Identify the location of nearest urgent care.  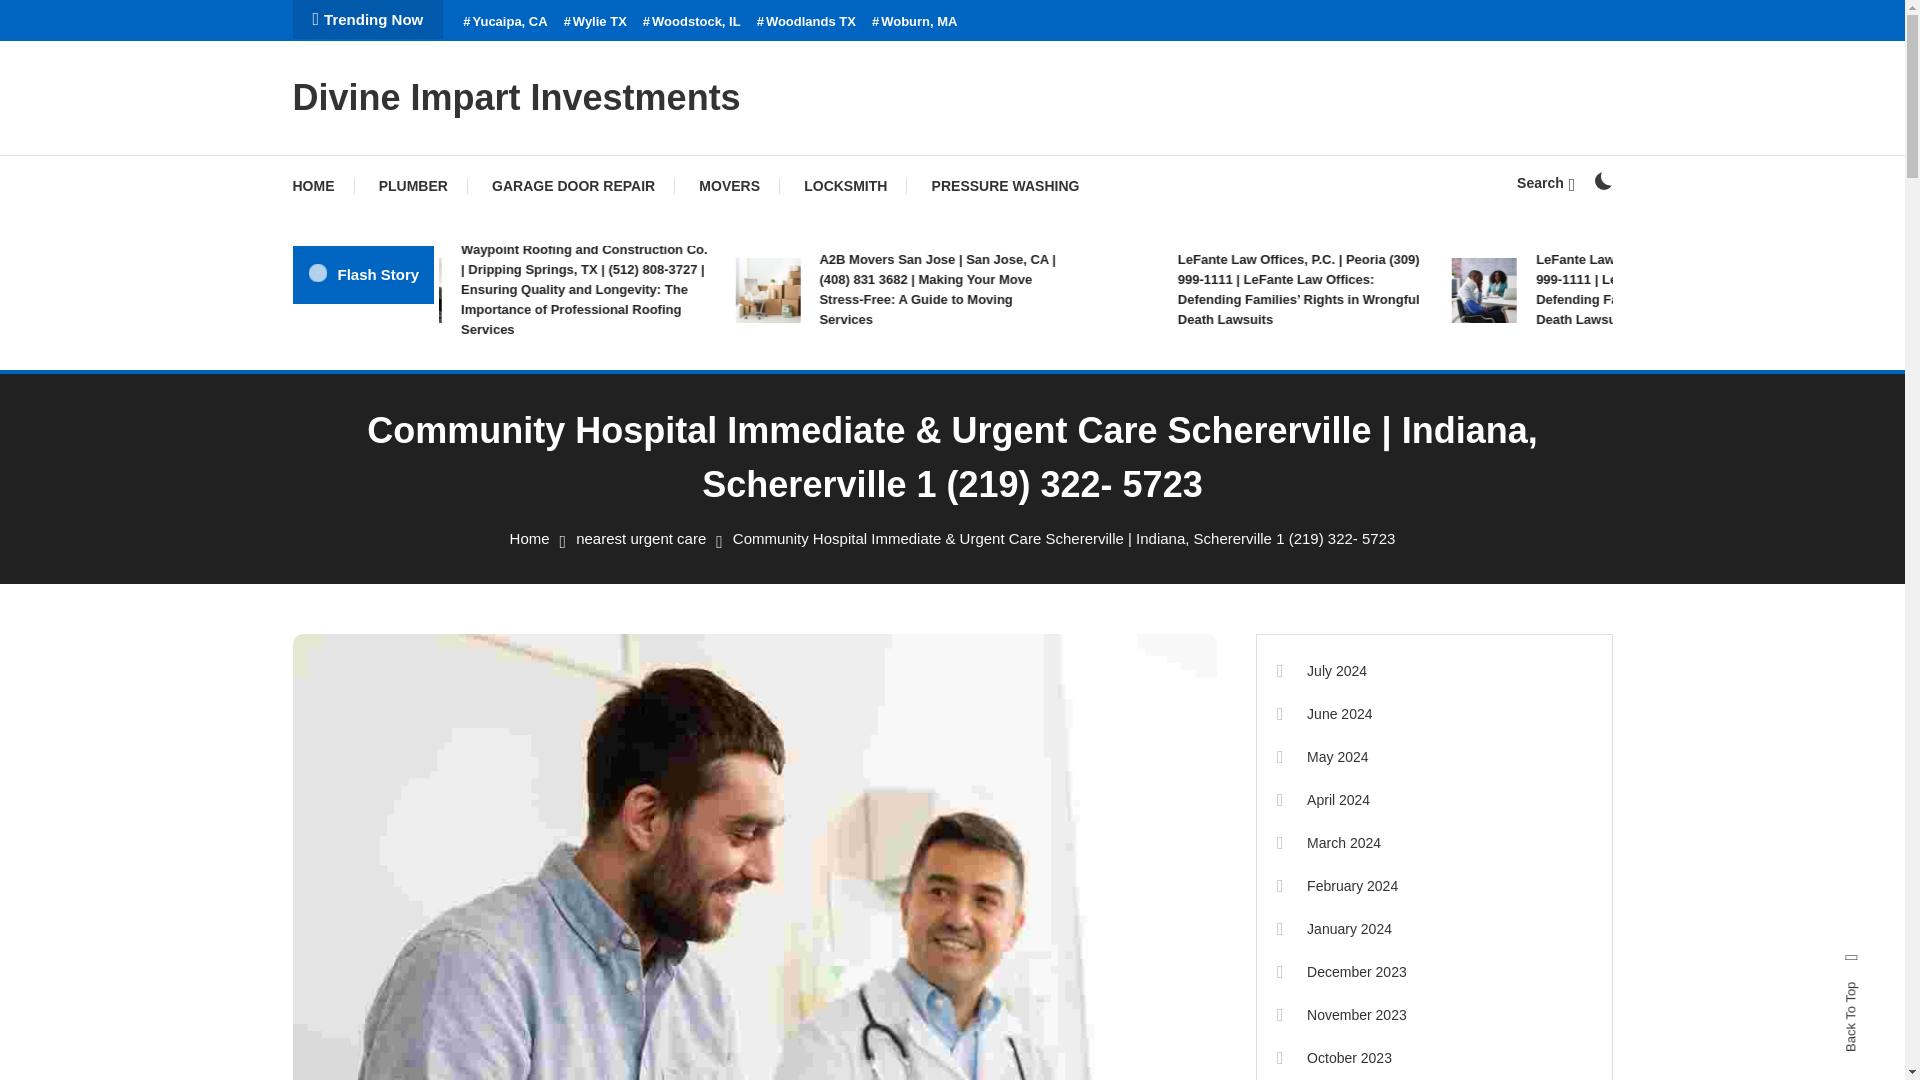
(641, 538).